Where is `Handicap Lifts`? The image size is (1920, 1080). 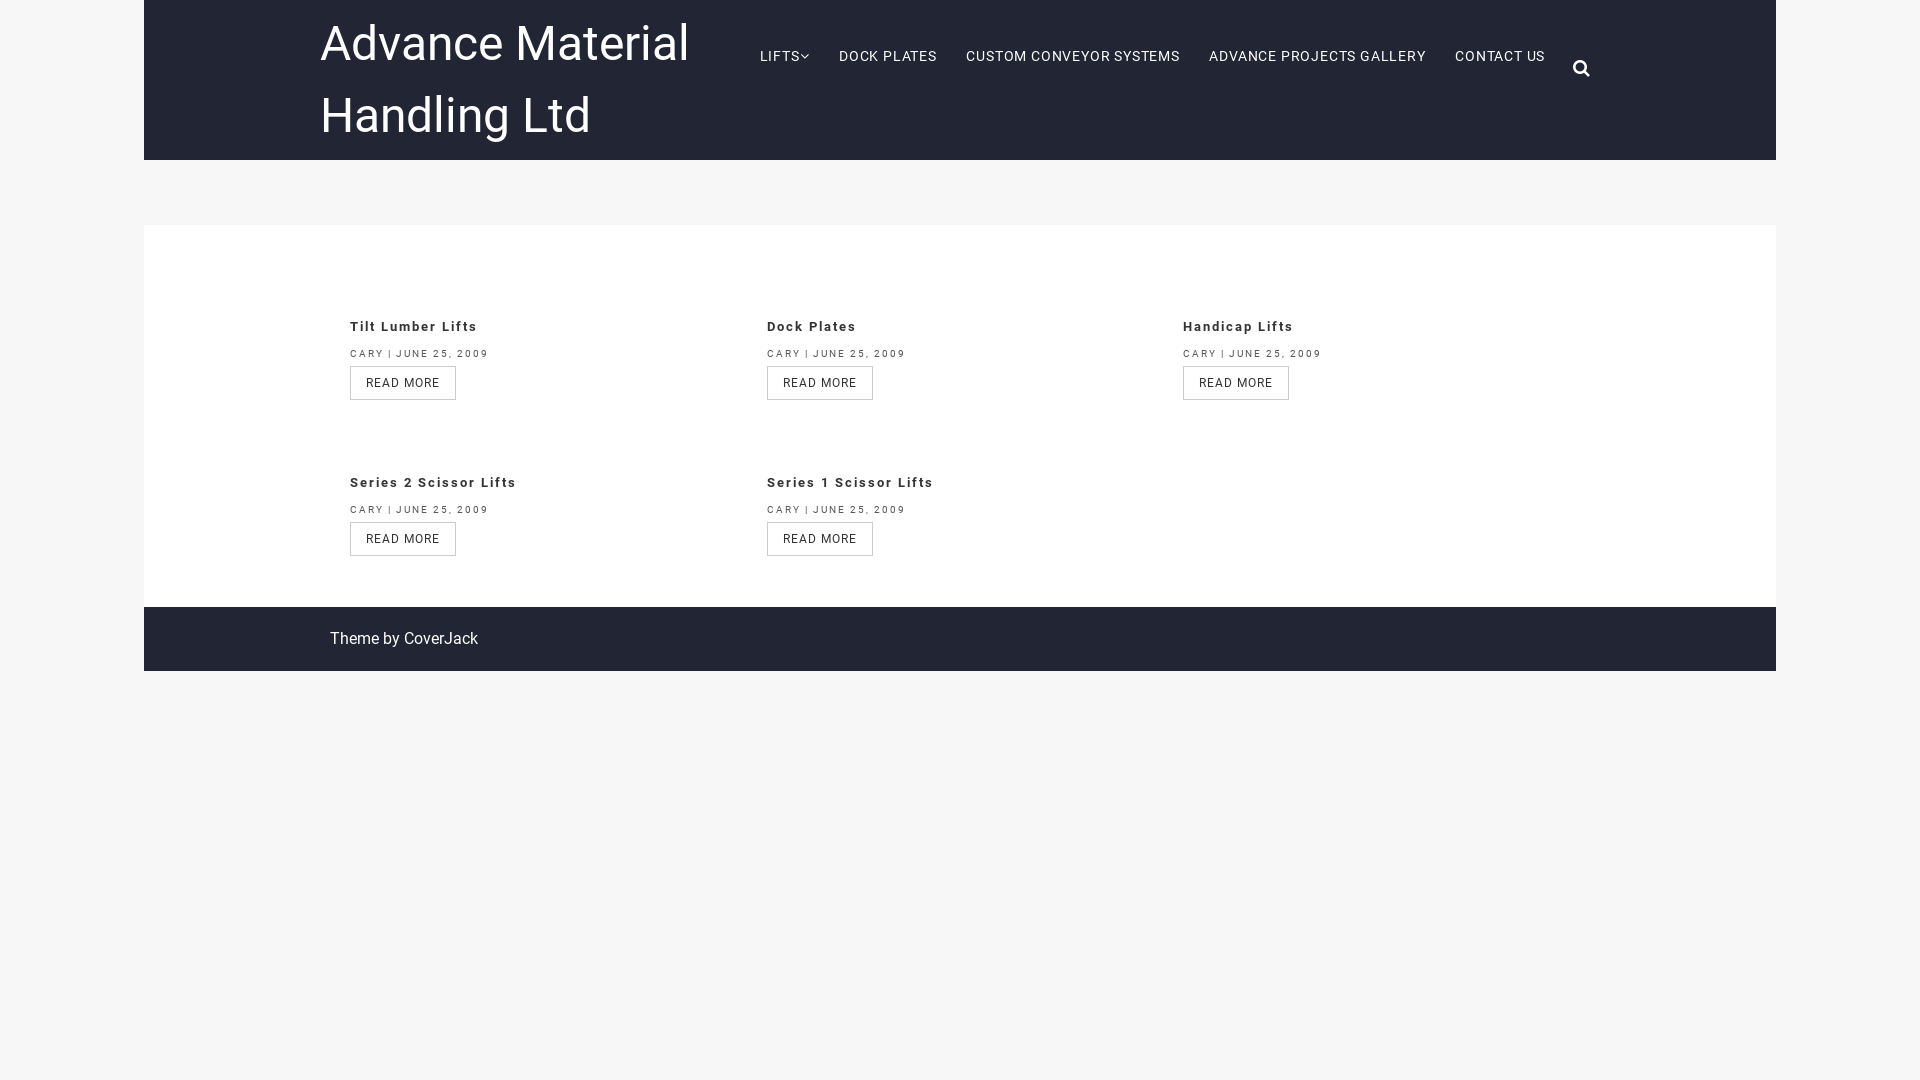
Handicap Lifts is located at coordinates (1238, 326).